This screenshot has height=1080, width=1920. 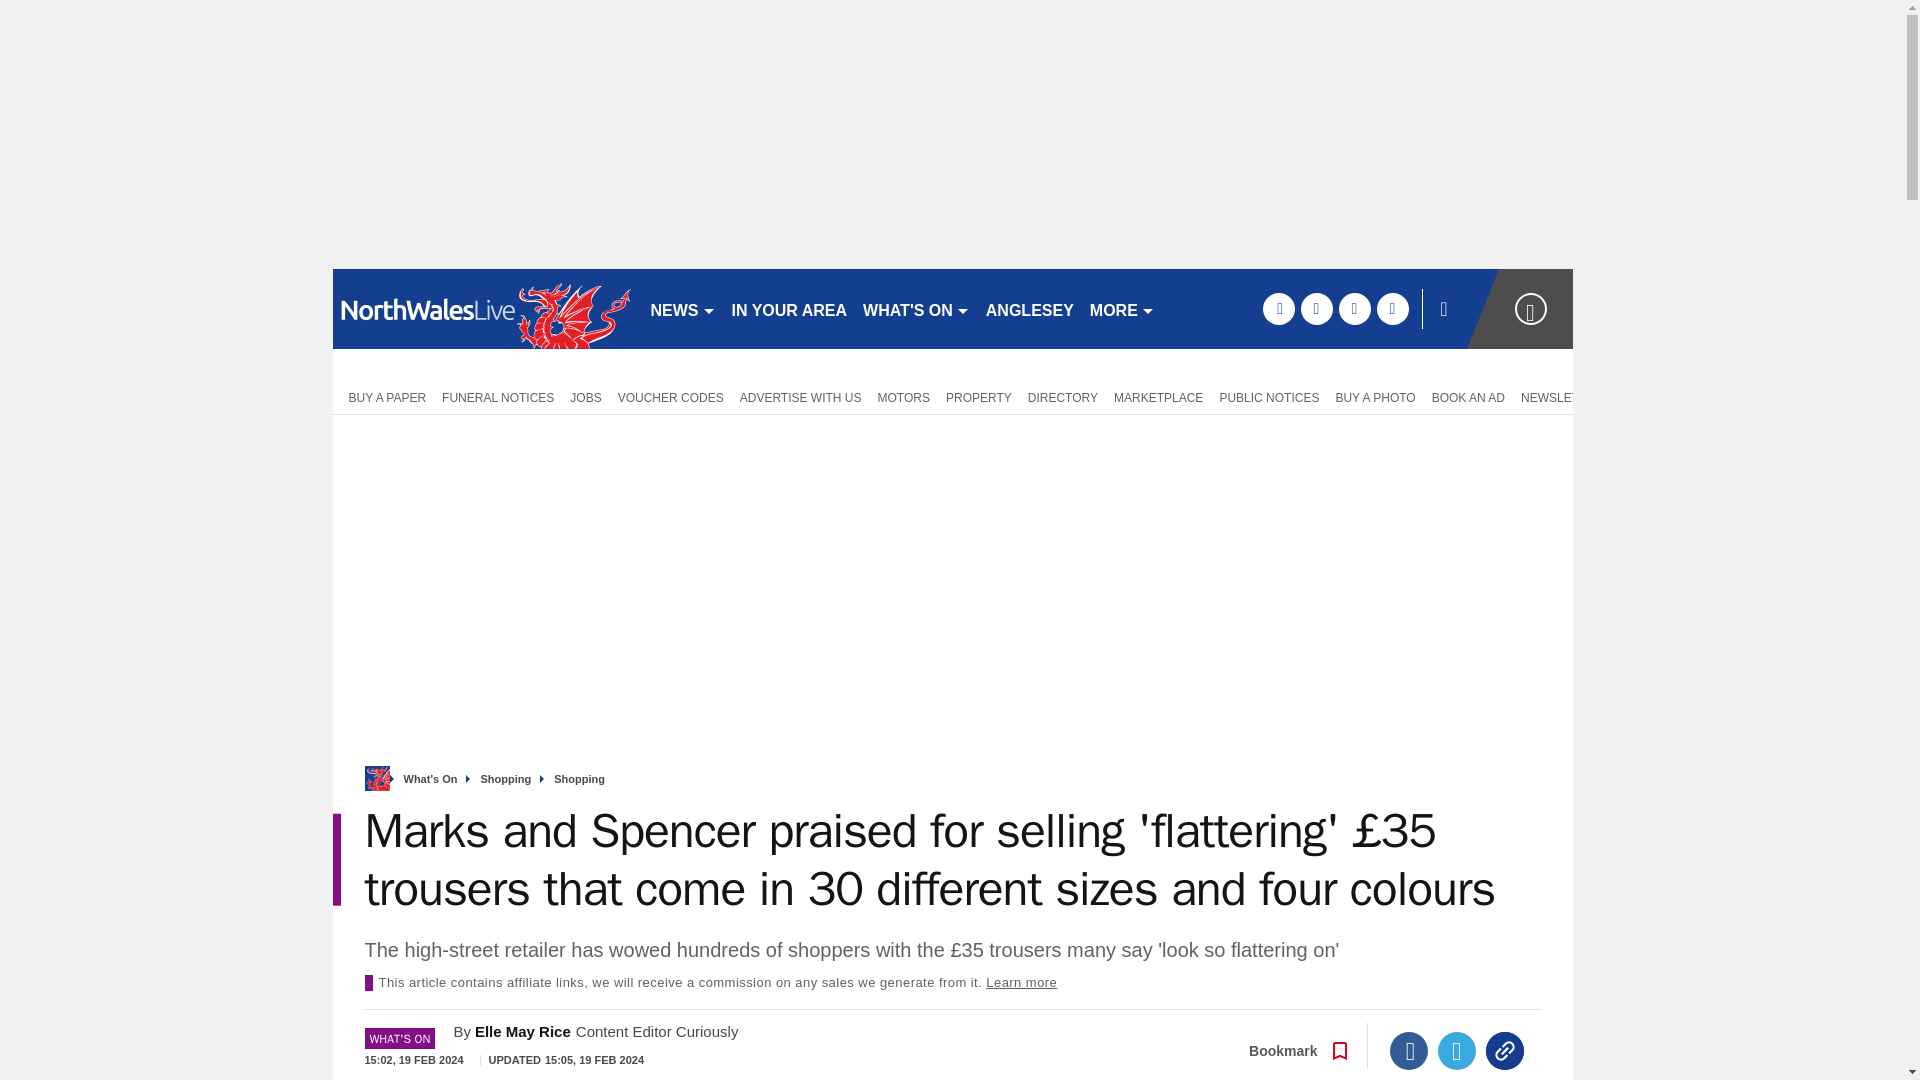 What do you see at coordinates (1122, 308) in the screenshot?
I see `MORE` at bounding box center [1122, 308].